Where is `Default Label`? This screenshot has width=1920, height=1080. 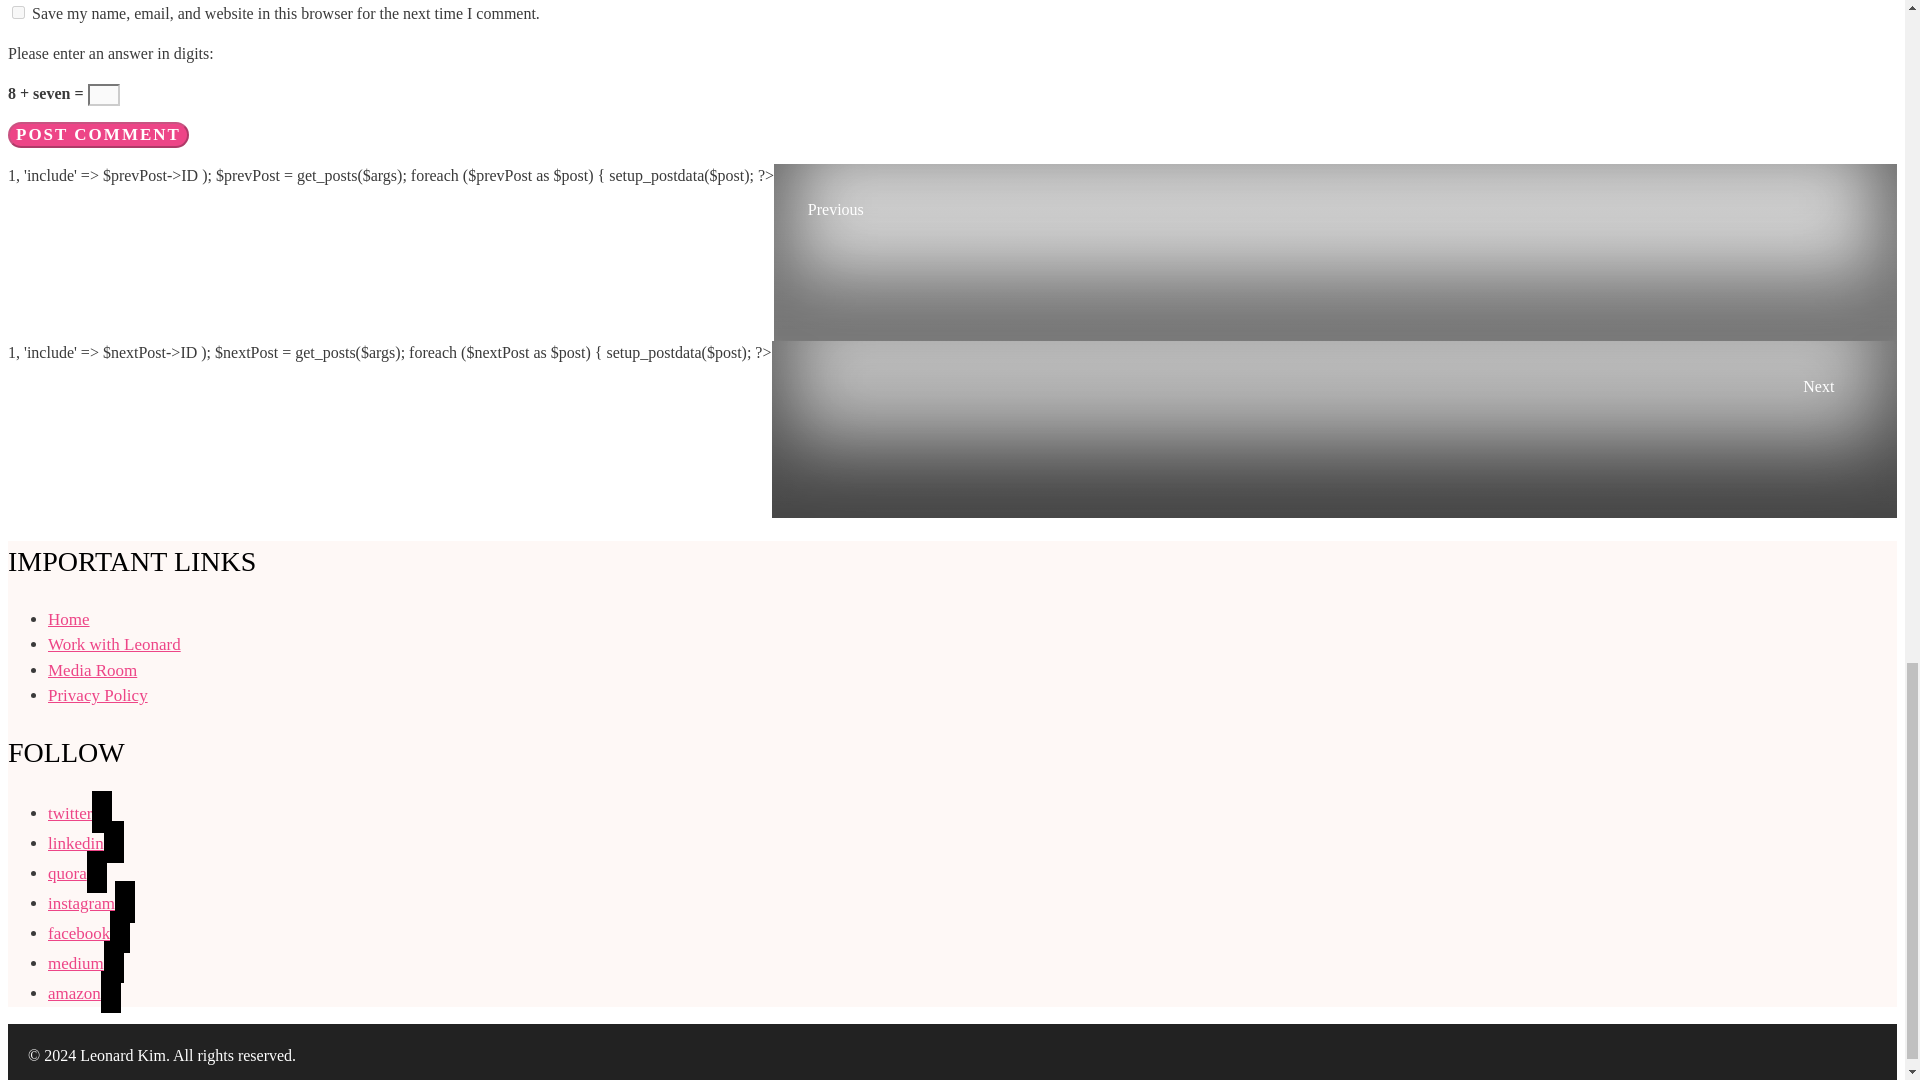
Default Label is located at coordinates (78, 874).